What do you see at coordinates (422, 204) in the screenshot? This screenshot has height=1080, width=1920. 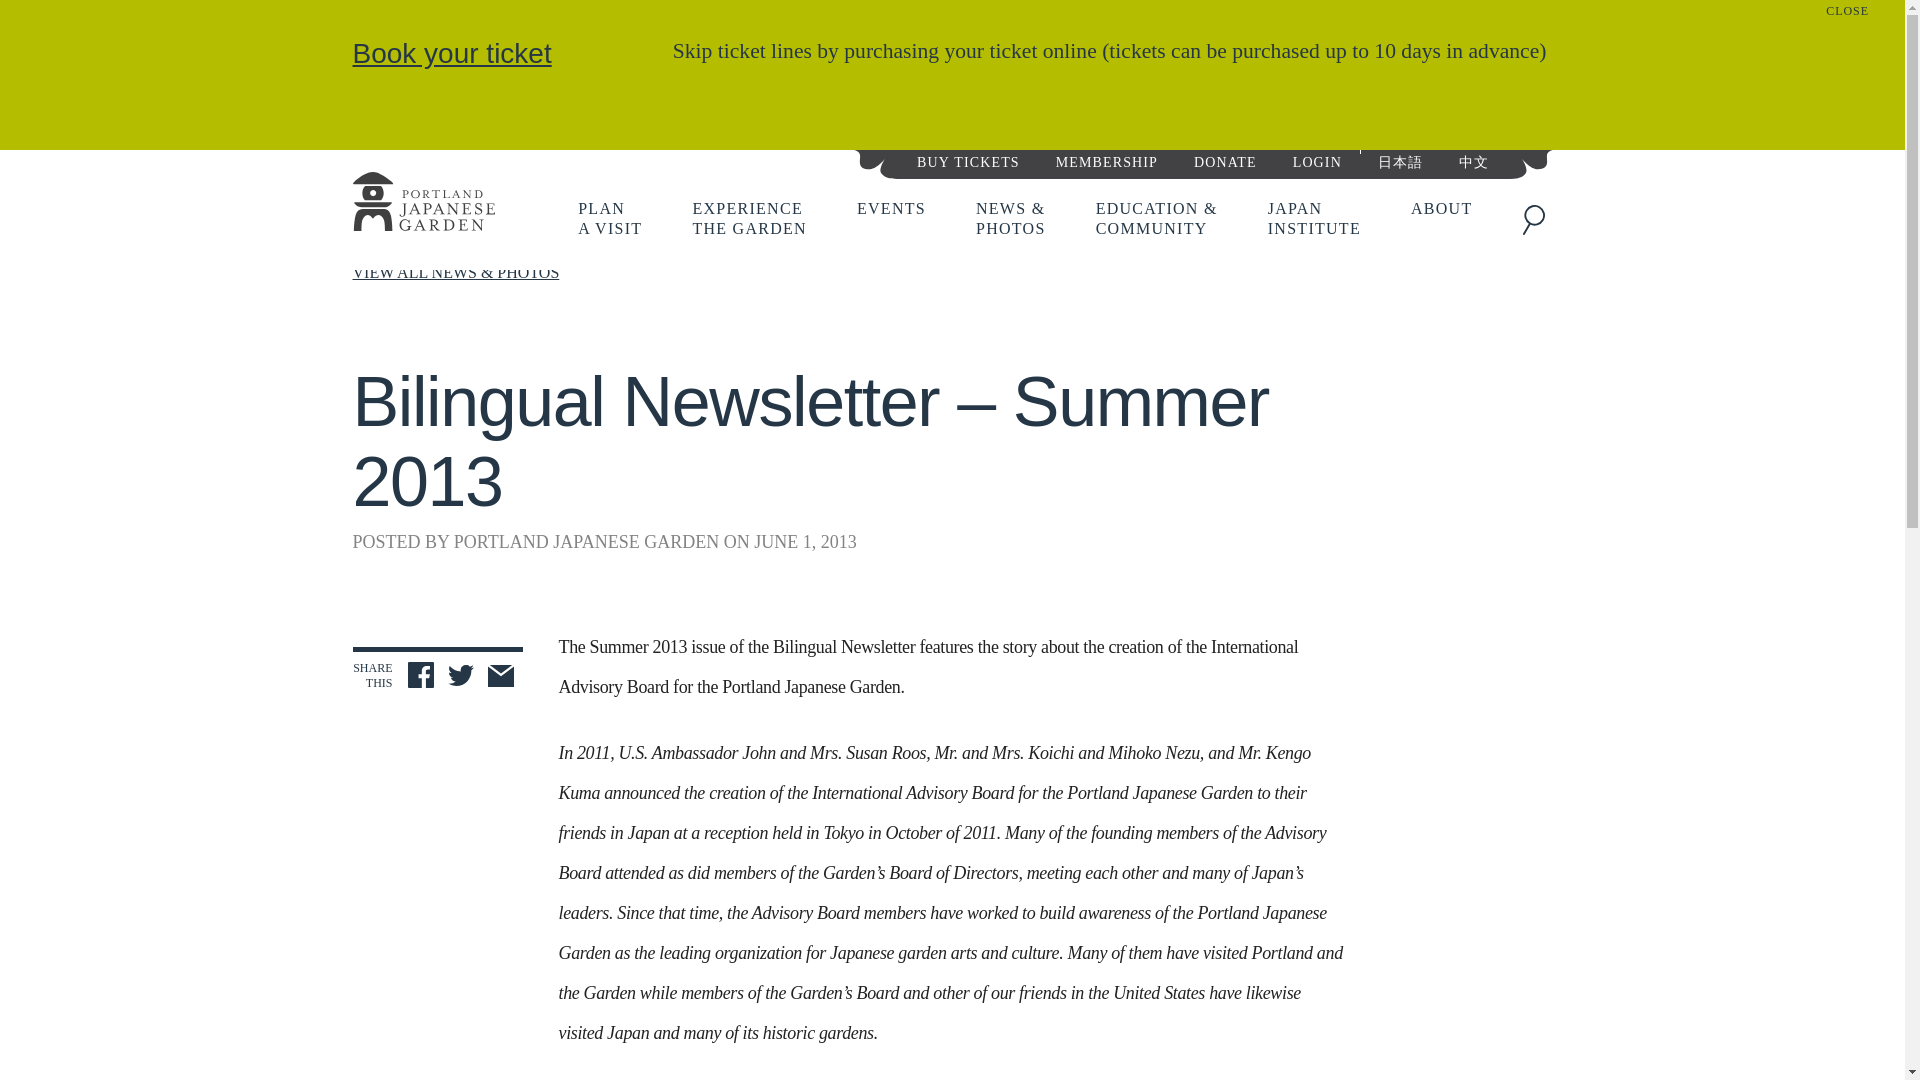 I see `Click to email a link to a friend` at bounding box center [422, 204].